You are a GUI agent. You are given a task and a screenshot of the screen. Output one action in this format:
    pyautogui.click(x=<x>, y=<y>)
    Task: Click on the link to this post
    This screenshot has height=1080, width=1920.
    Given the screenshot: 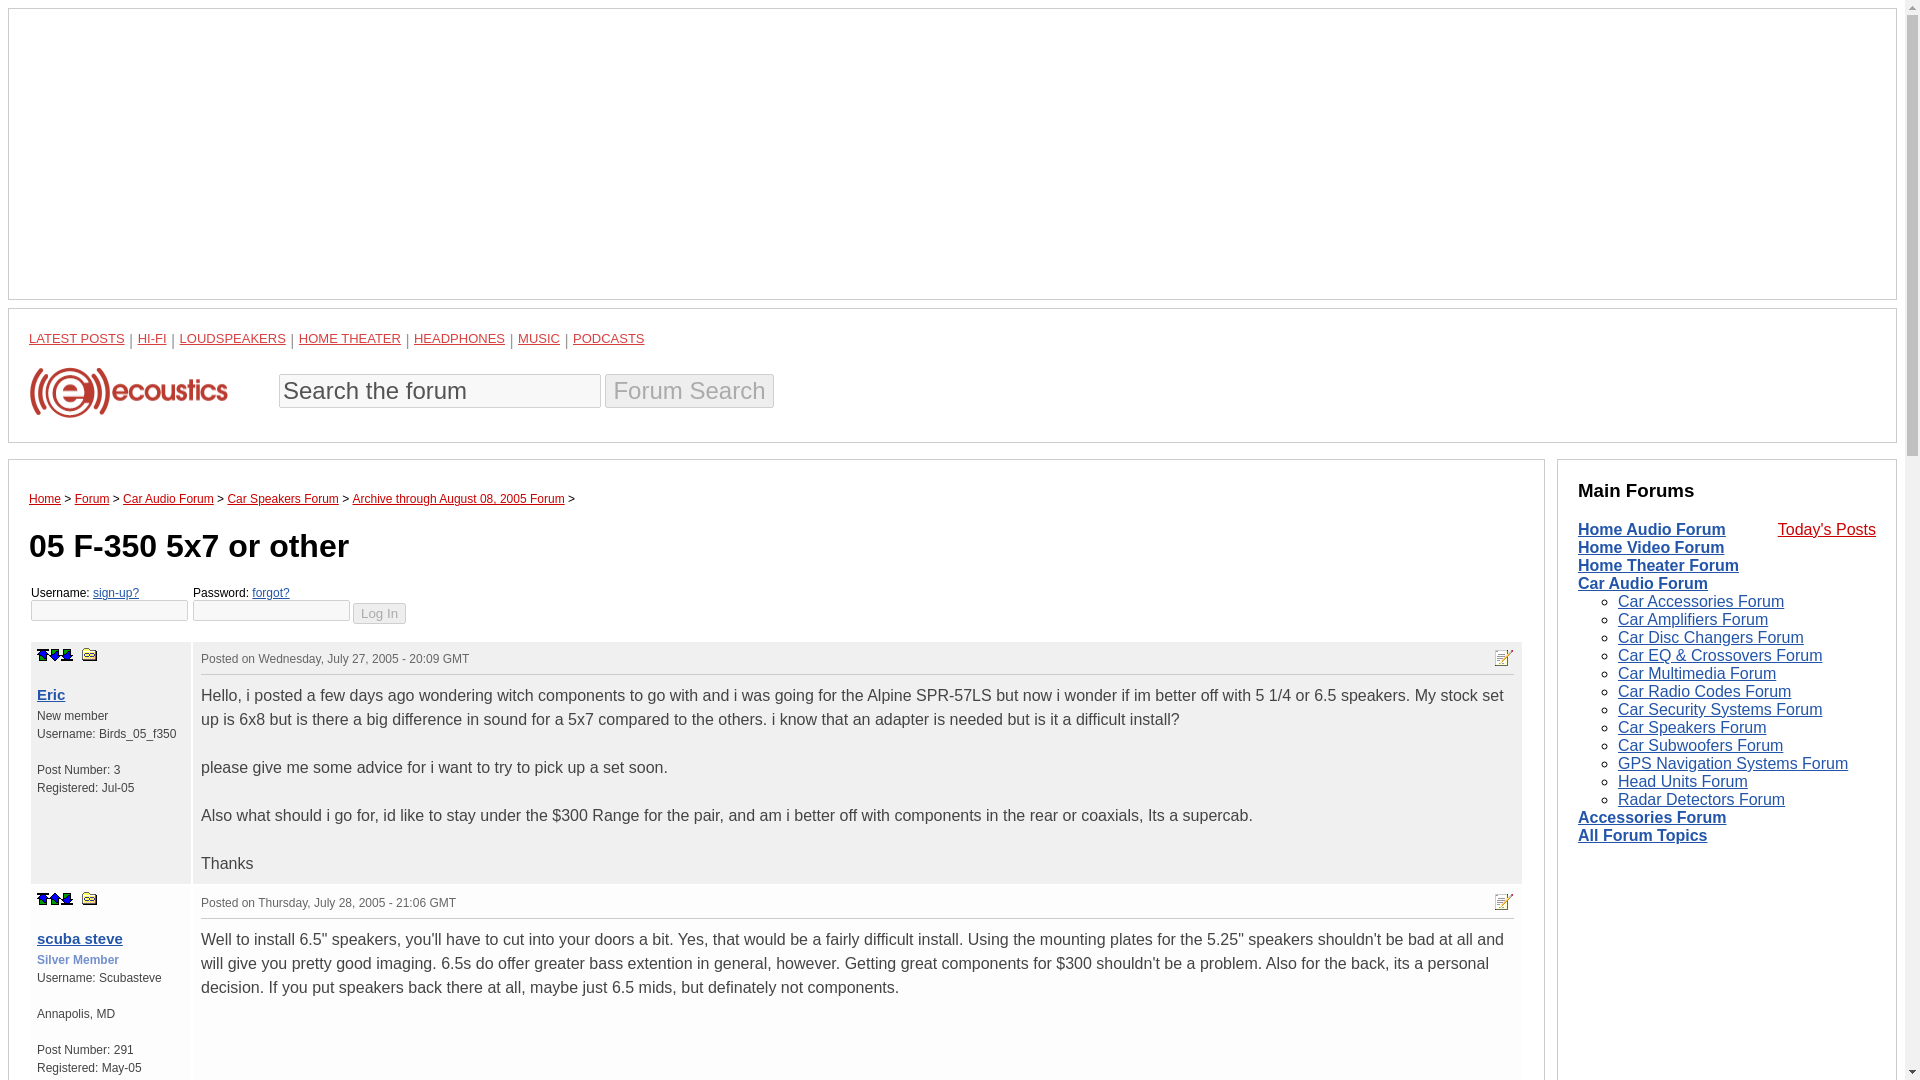 What is the action you would take?
    pyautogui.click(x=90, y=898)
    